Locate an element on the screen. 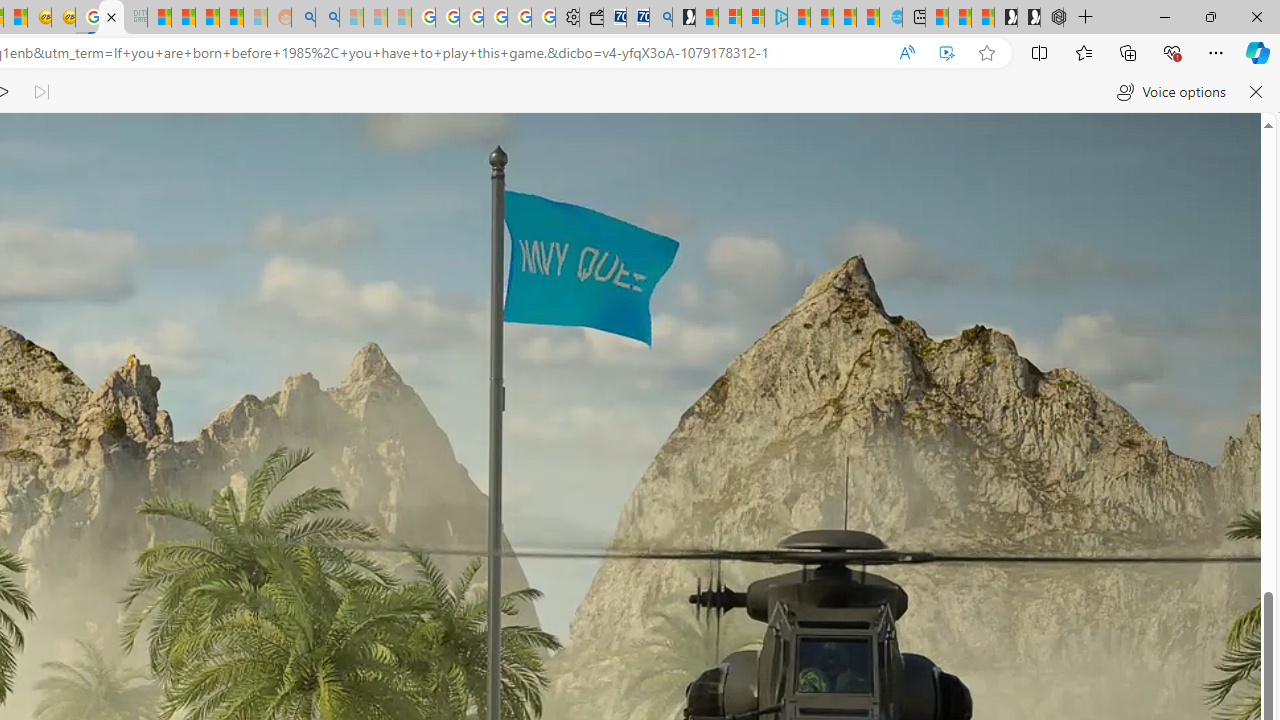  Wallet is located at coordinates (590, 18).